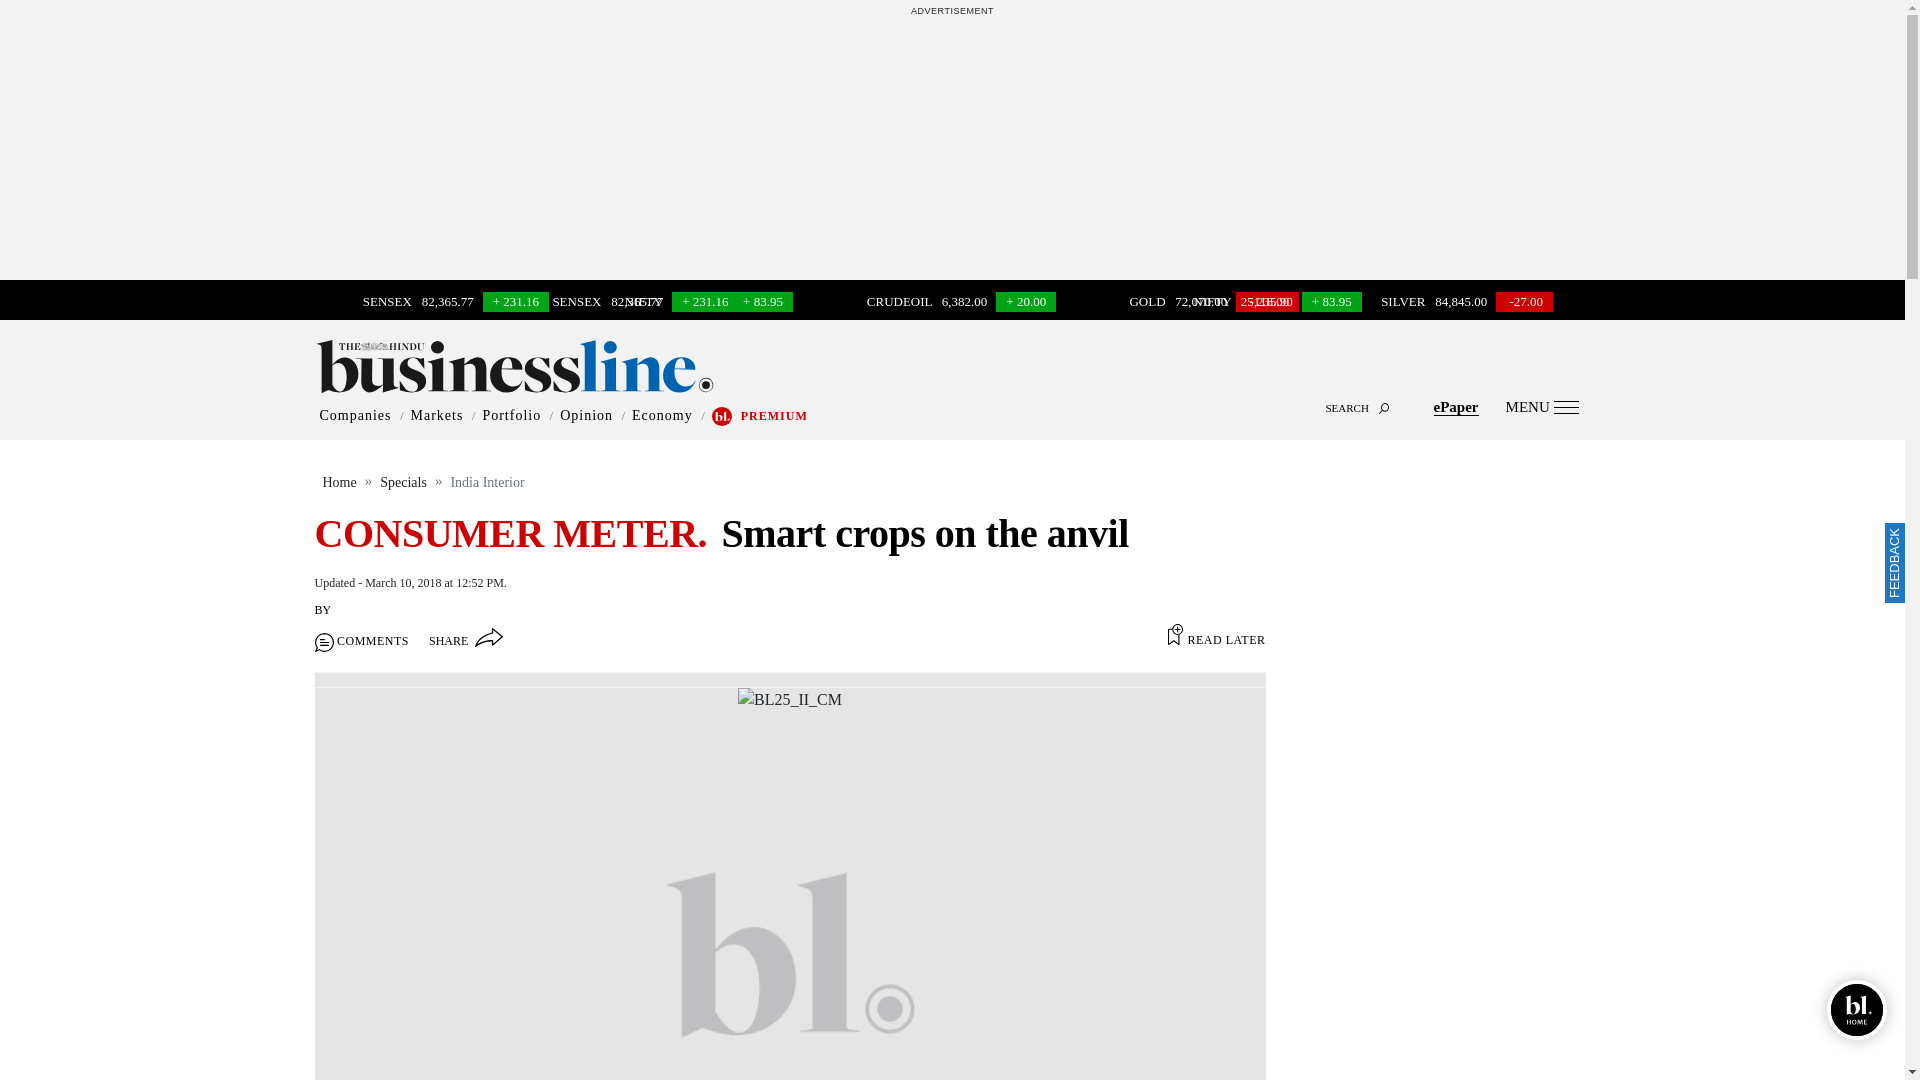 This screenshot has width=1920, height=1080. What do you see at coordinates (511, 416) in the screenshot?
I see `Portfolio` at bounding box center [511, 416].